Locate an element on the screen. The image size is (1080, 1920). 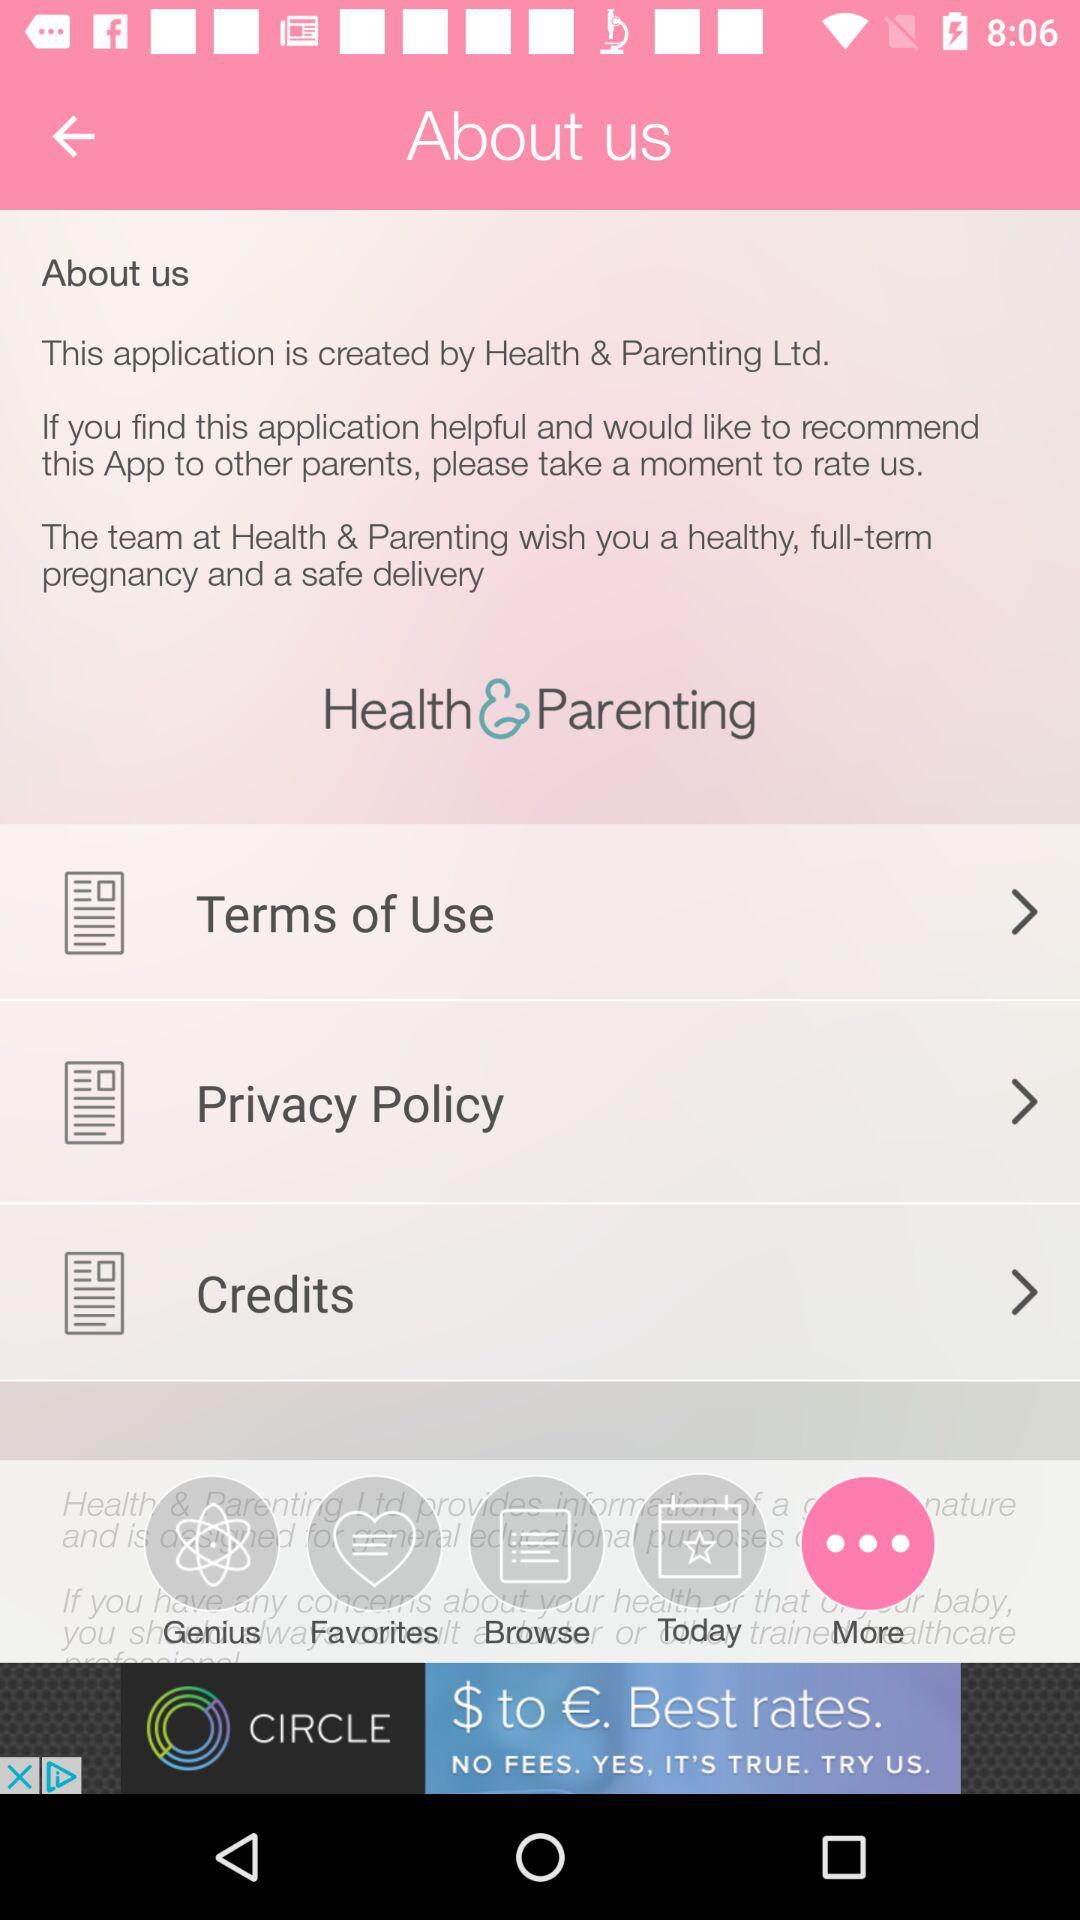
advertisement is located at coordinates (540, 1728).